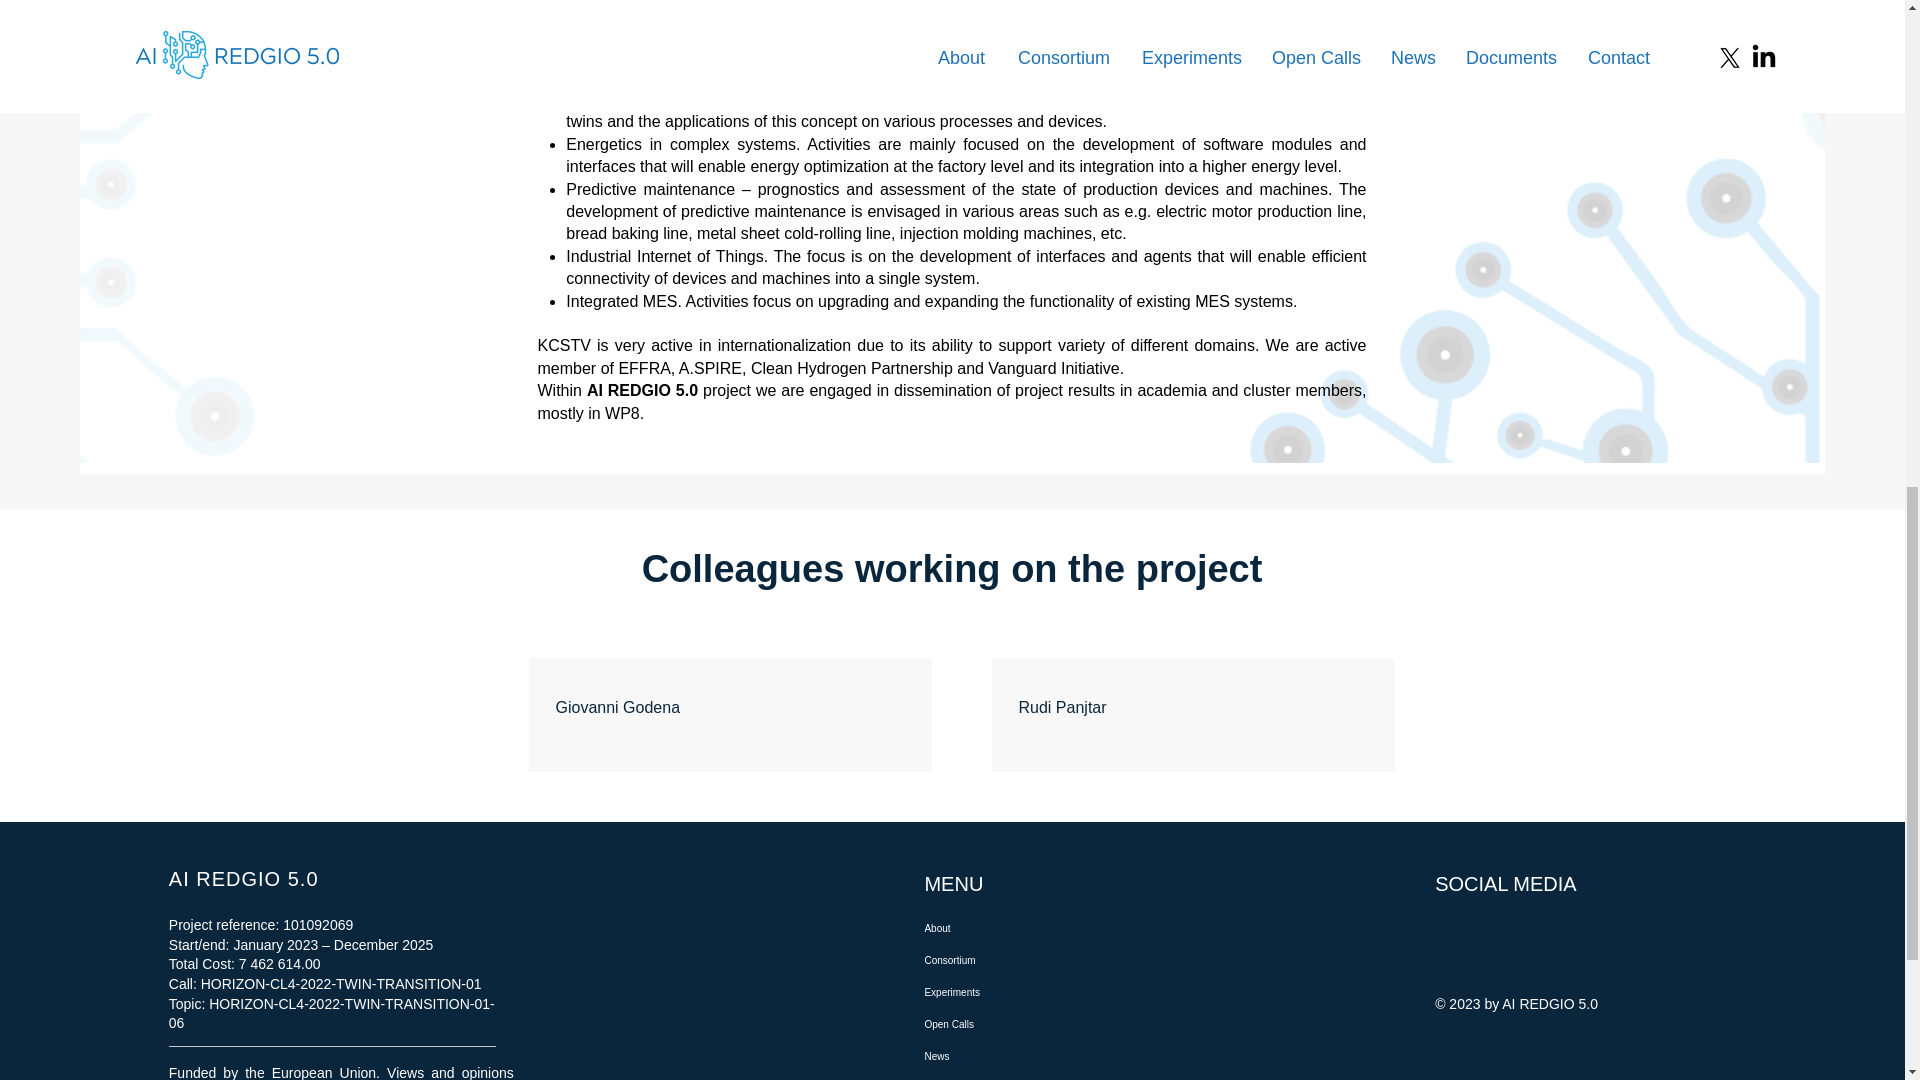 The width and height of the screenshot is (1920, 1080). Describe the element at coordinates (1017, 961) in the screenshot. I see `Consortium` at that location.